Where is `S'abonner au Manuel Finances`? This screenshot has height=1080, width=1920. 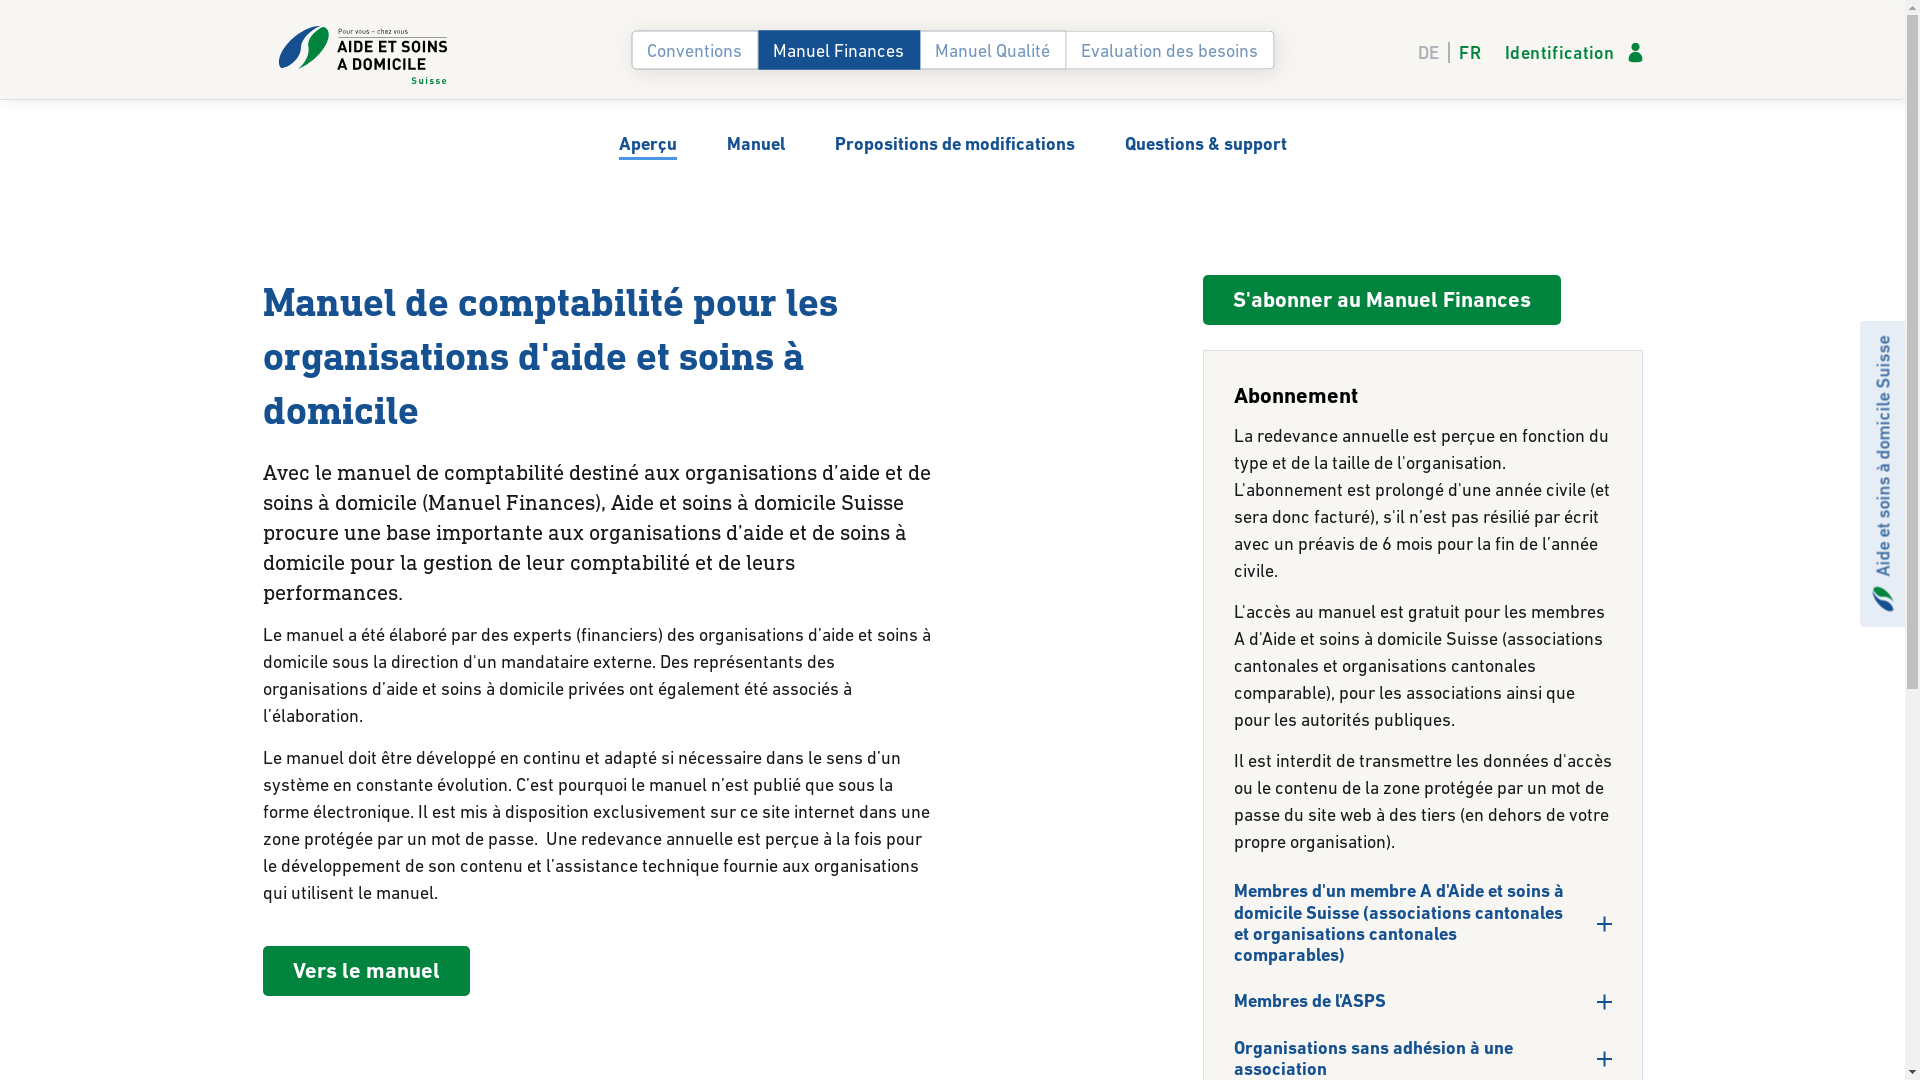
S'abonner au Manuel Finances is located at coordinates (1381, 300).